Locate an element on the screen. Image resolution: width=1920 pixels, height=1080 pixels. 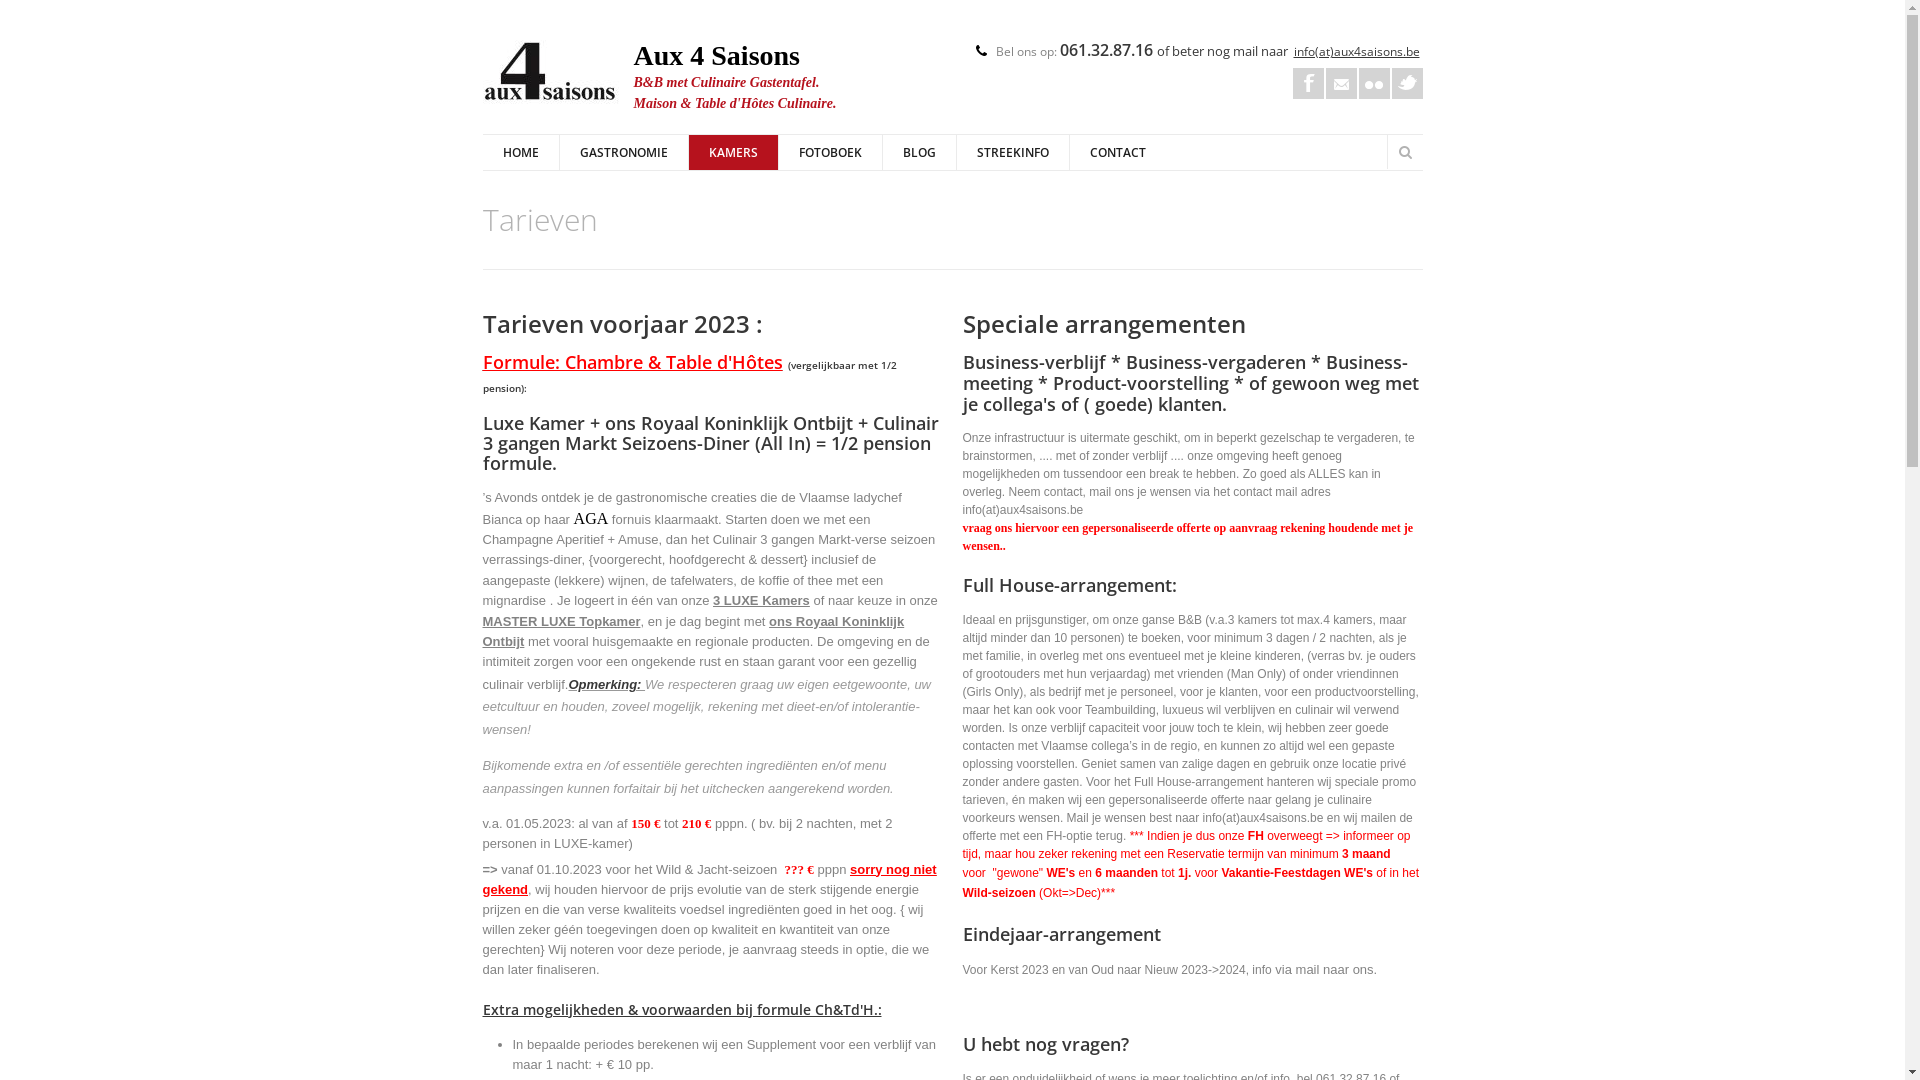
HOME is located at coordinates (520, 152).